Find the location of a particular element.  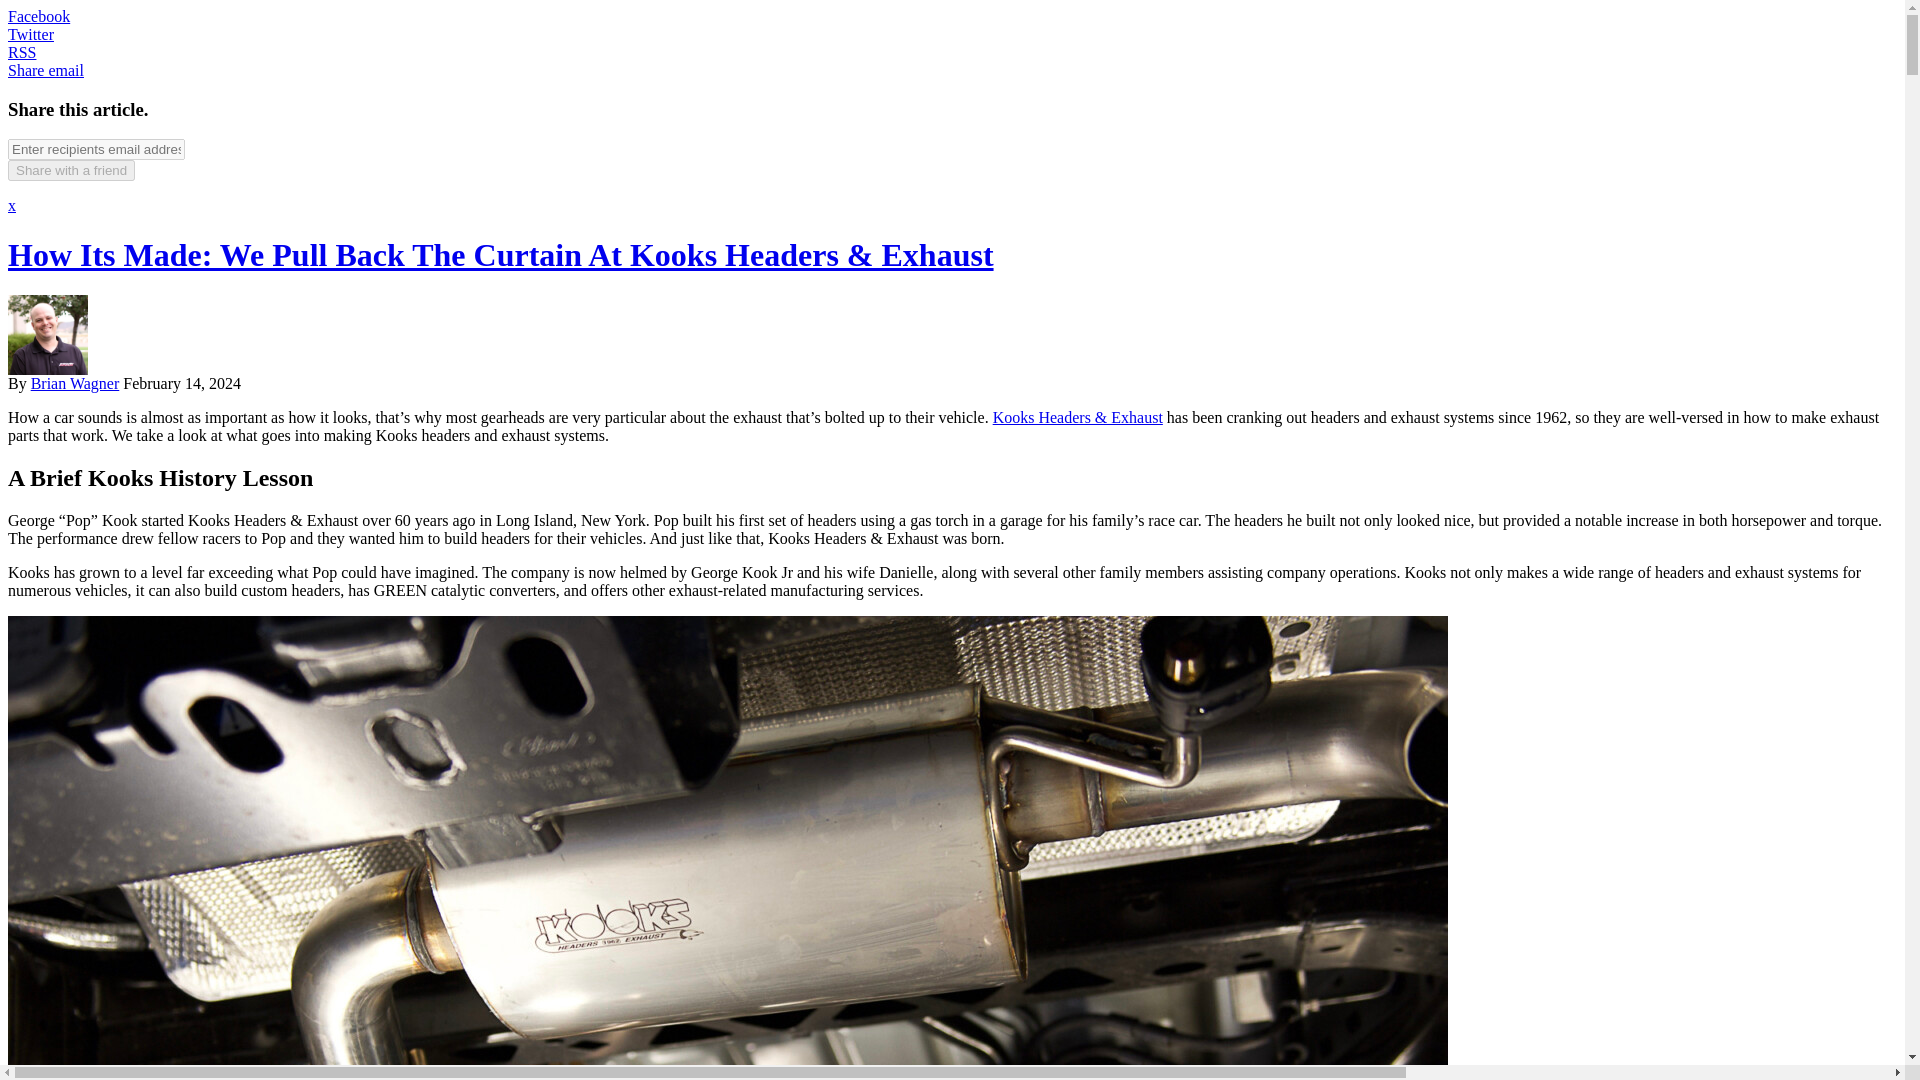

RSS is located at coordinates (22, 52).